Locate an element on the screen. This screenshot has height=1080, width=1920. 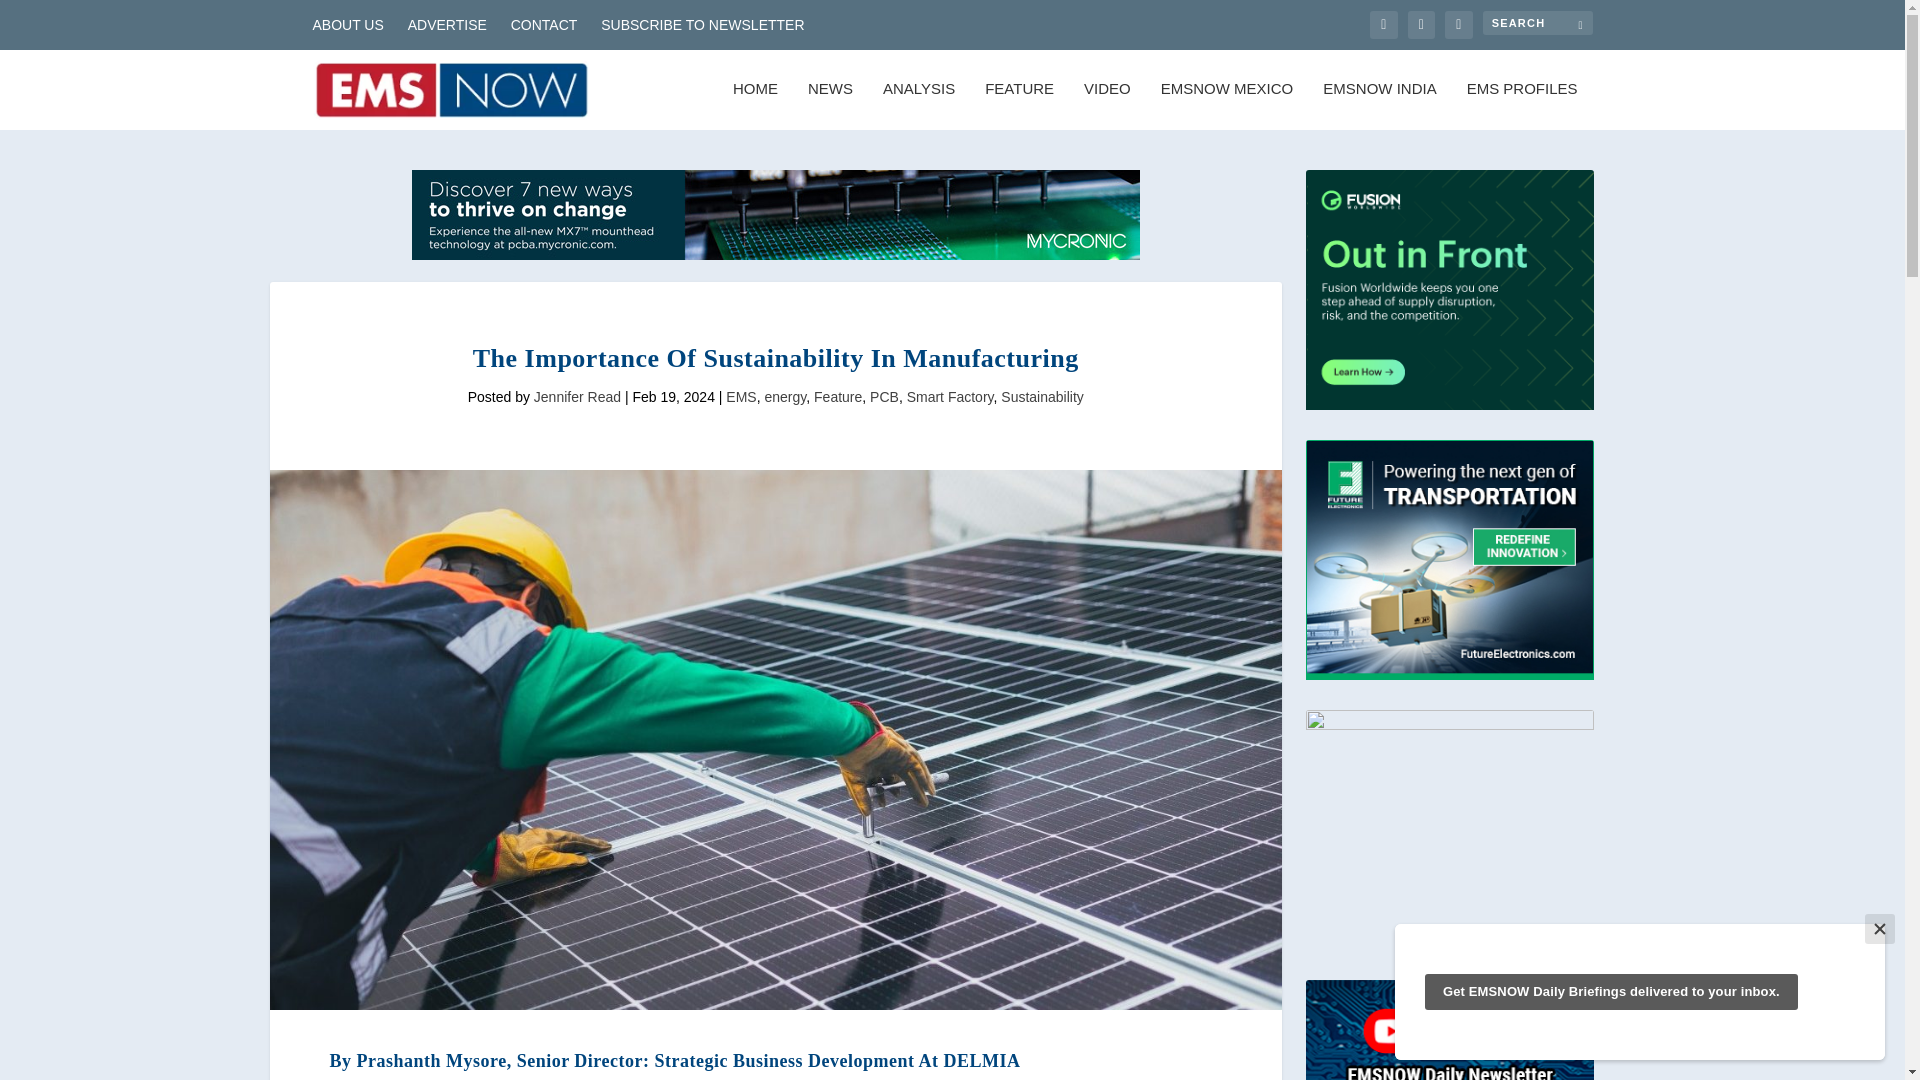
PCB is located at coordinates (884, 396).